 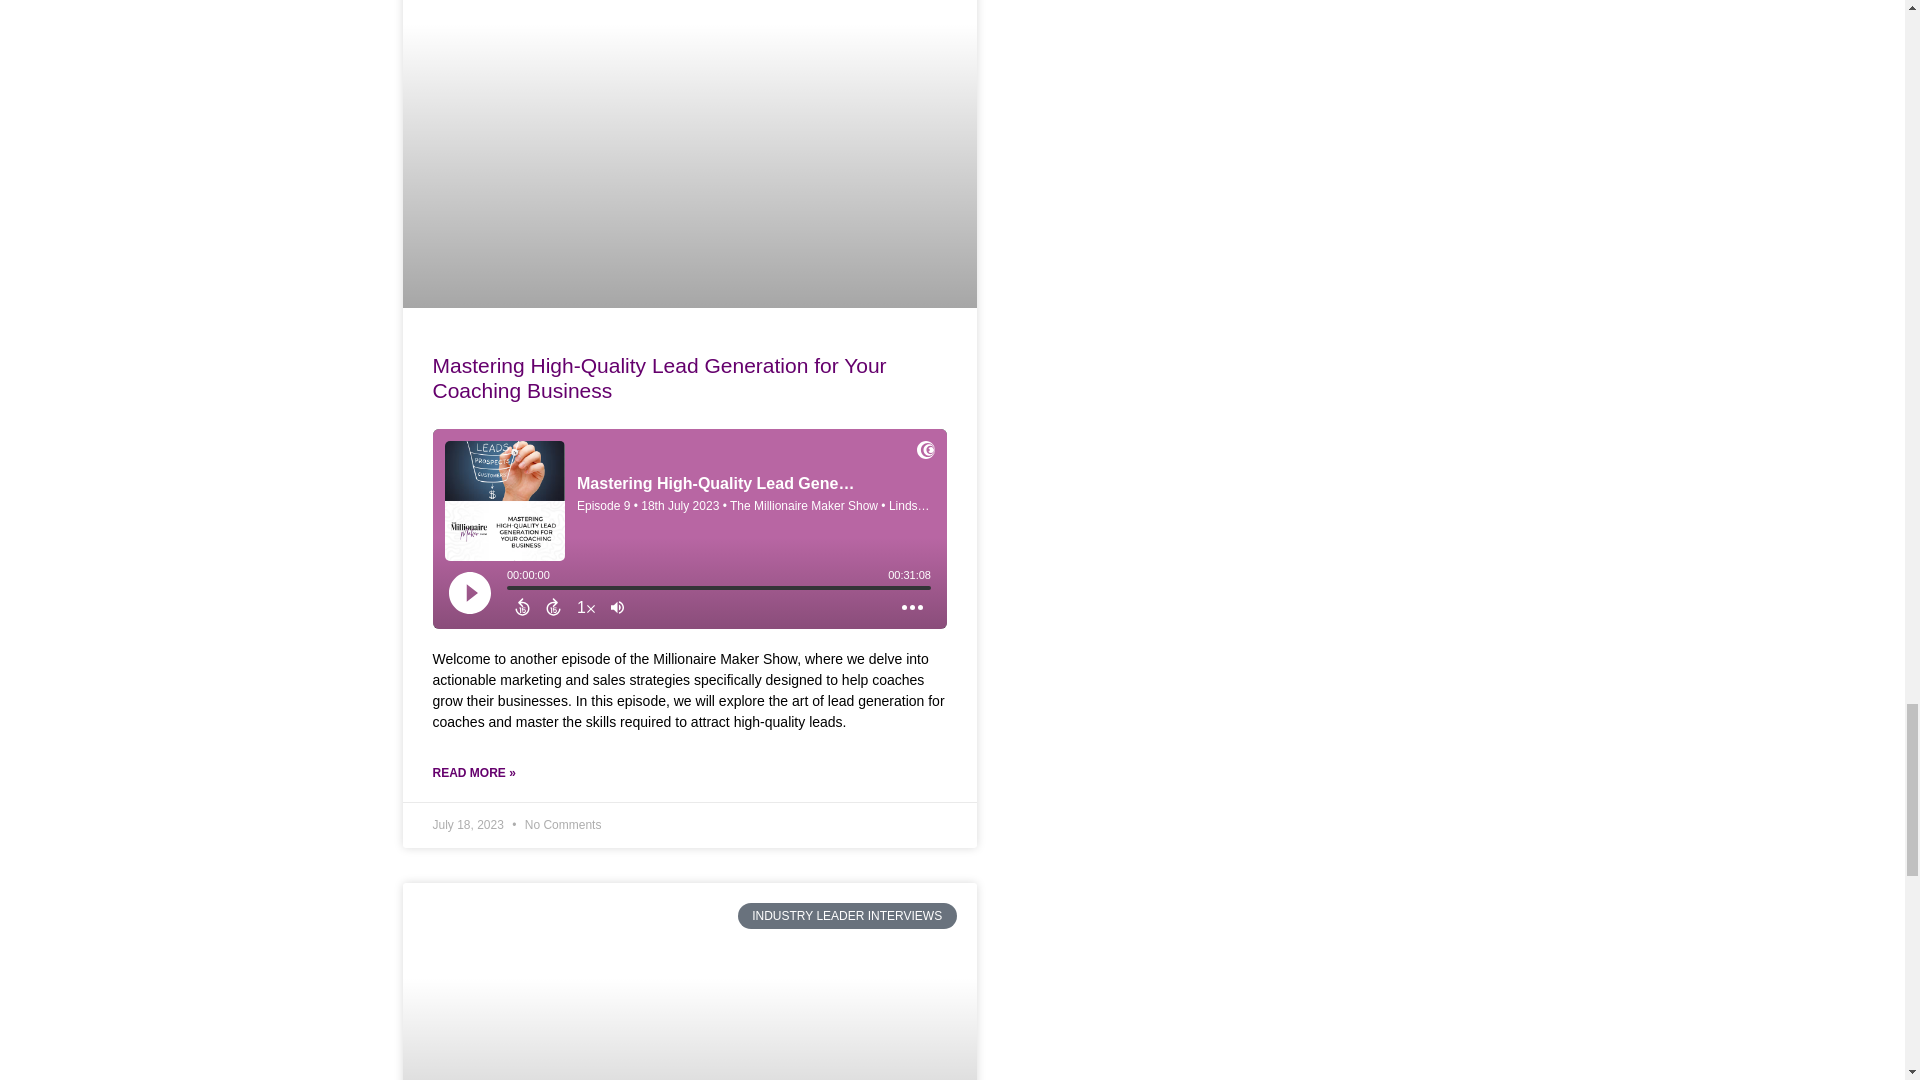 I want to click on Website Thumbnail The Millionaire Maker Podcast 1 1 BLOG, so click(x=684, y=152).